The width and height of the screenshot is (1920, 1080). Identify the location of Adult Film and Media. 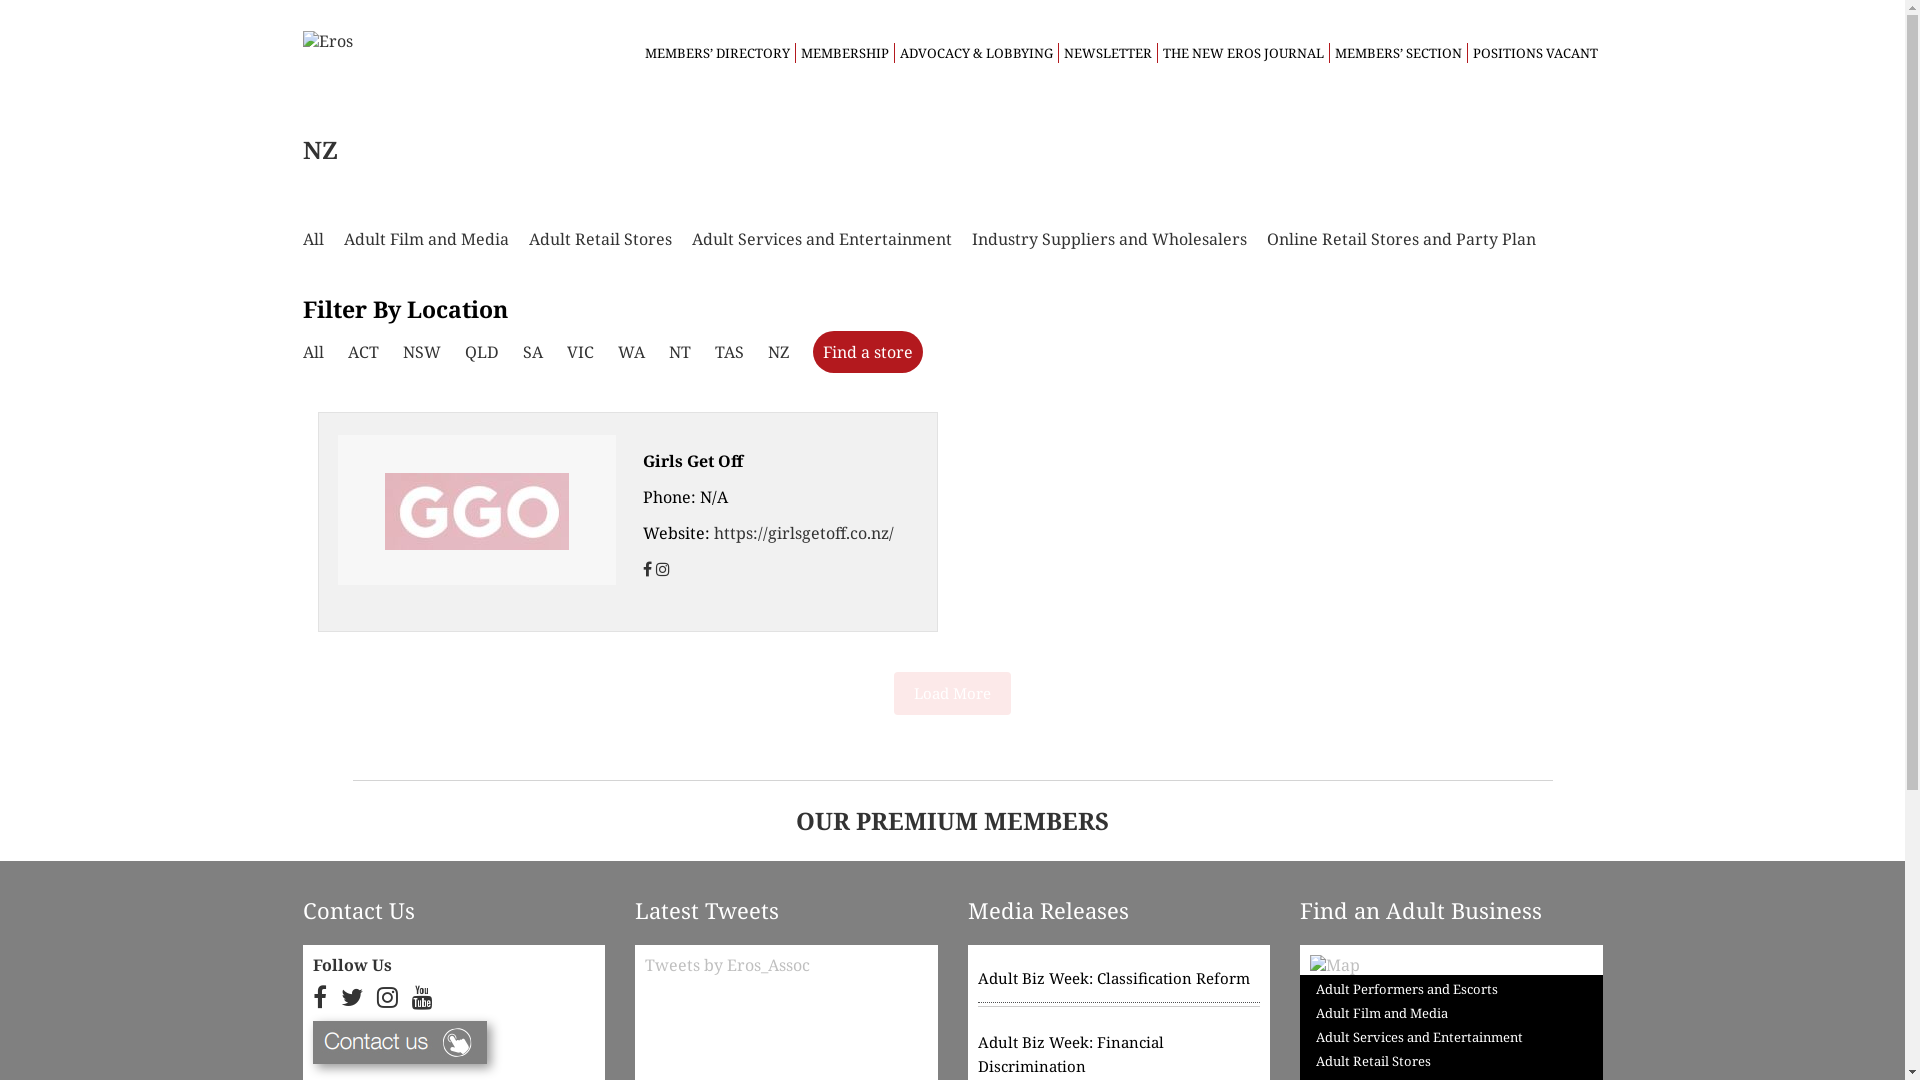
(426, 239).